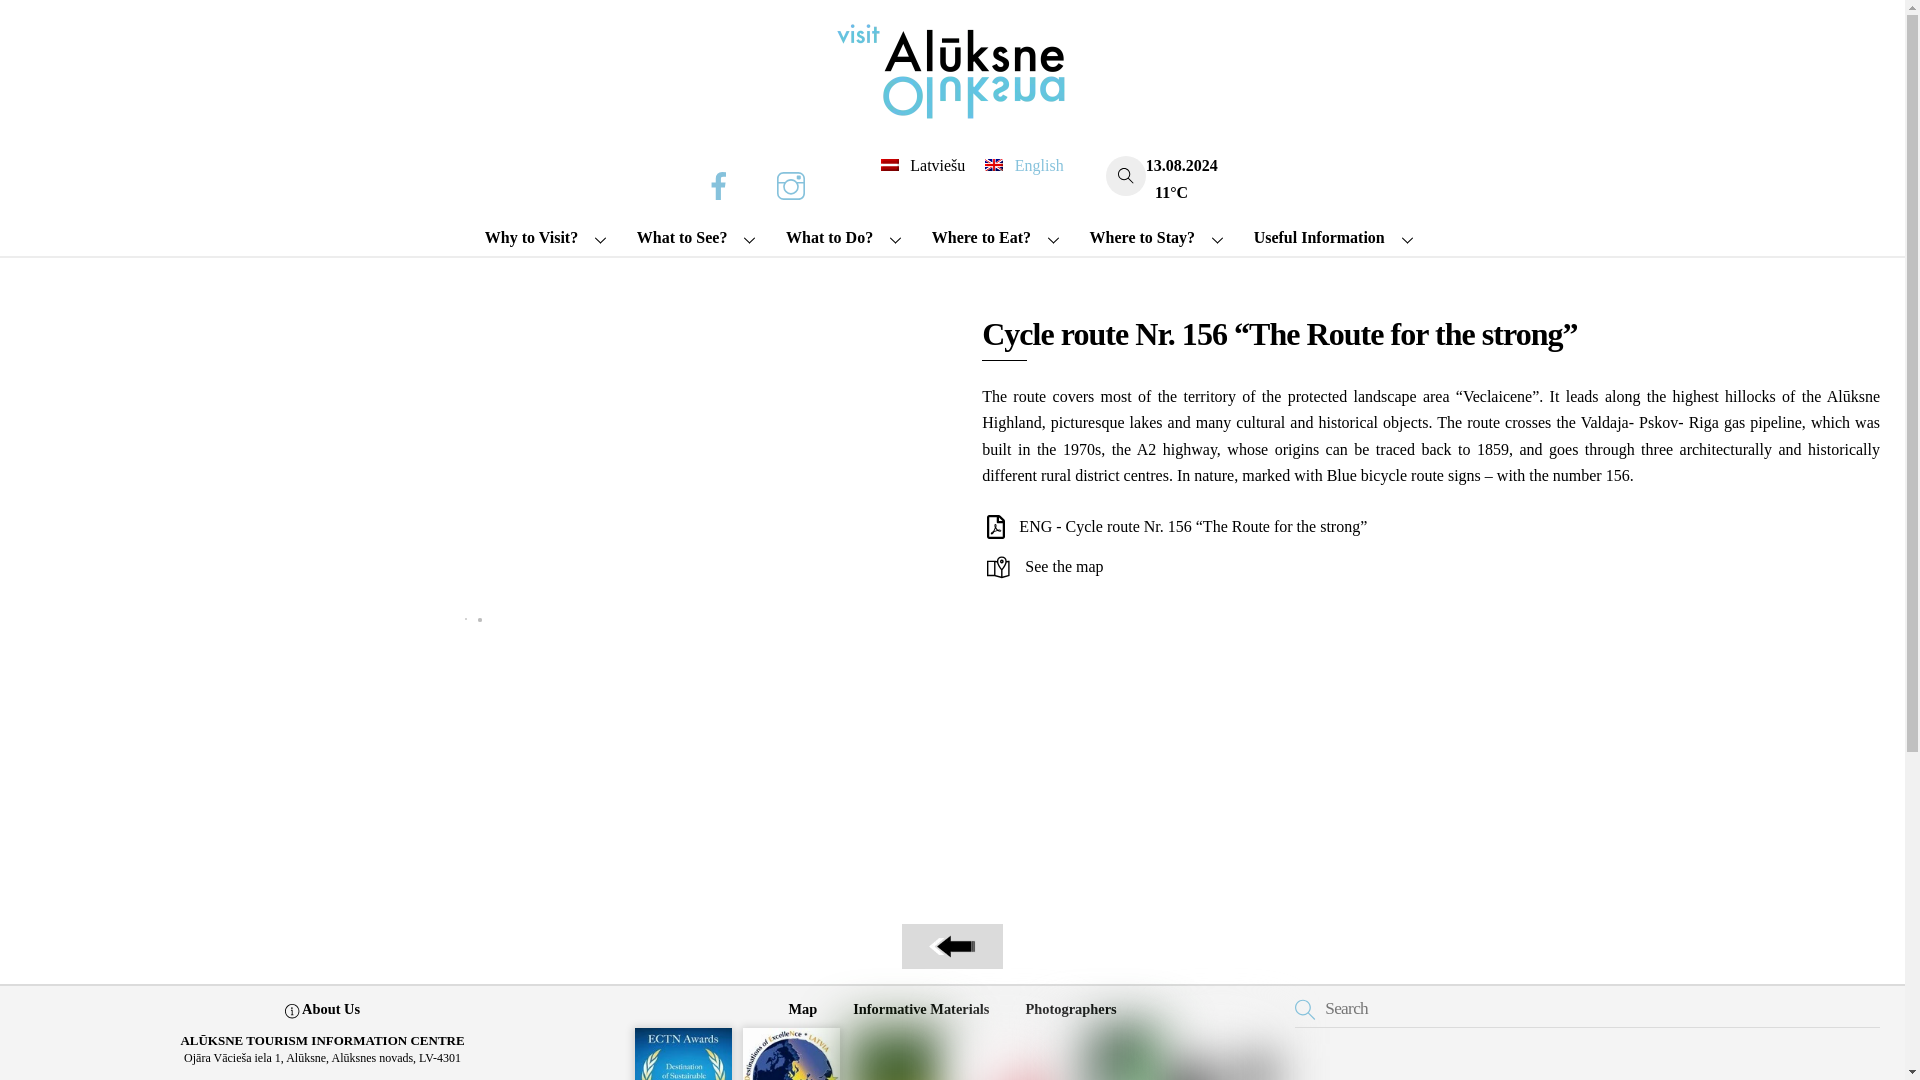  Describe the element at coordinates (322, 1010) in the screenshot. I see `About Us` at that location.